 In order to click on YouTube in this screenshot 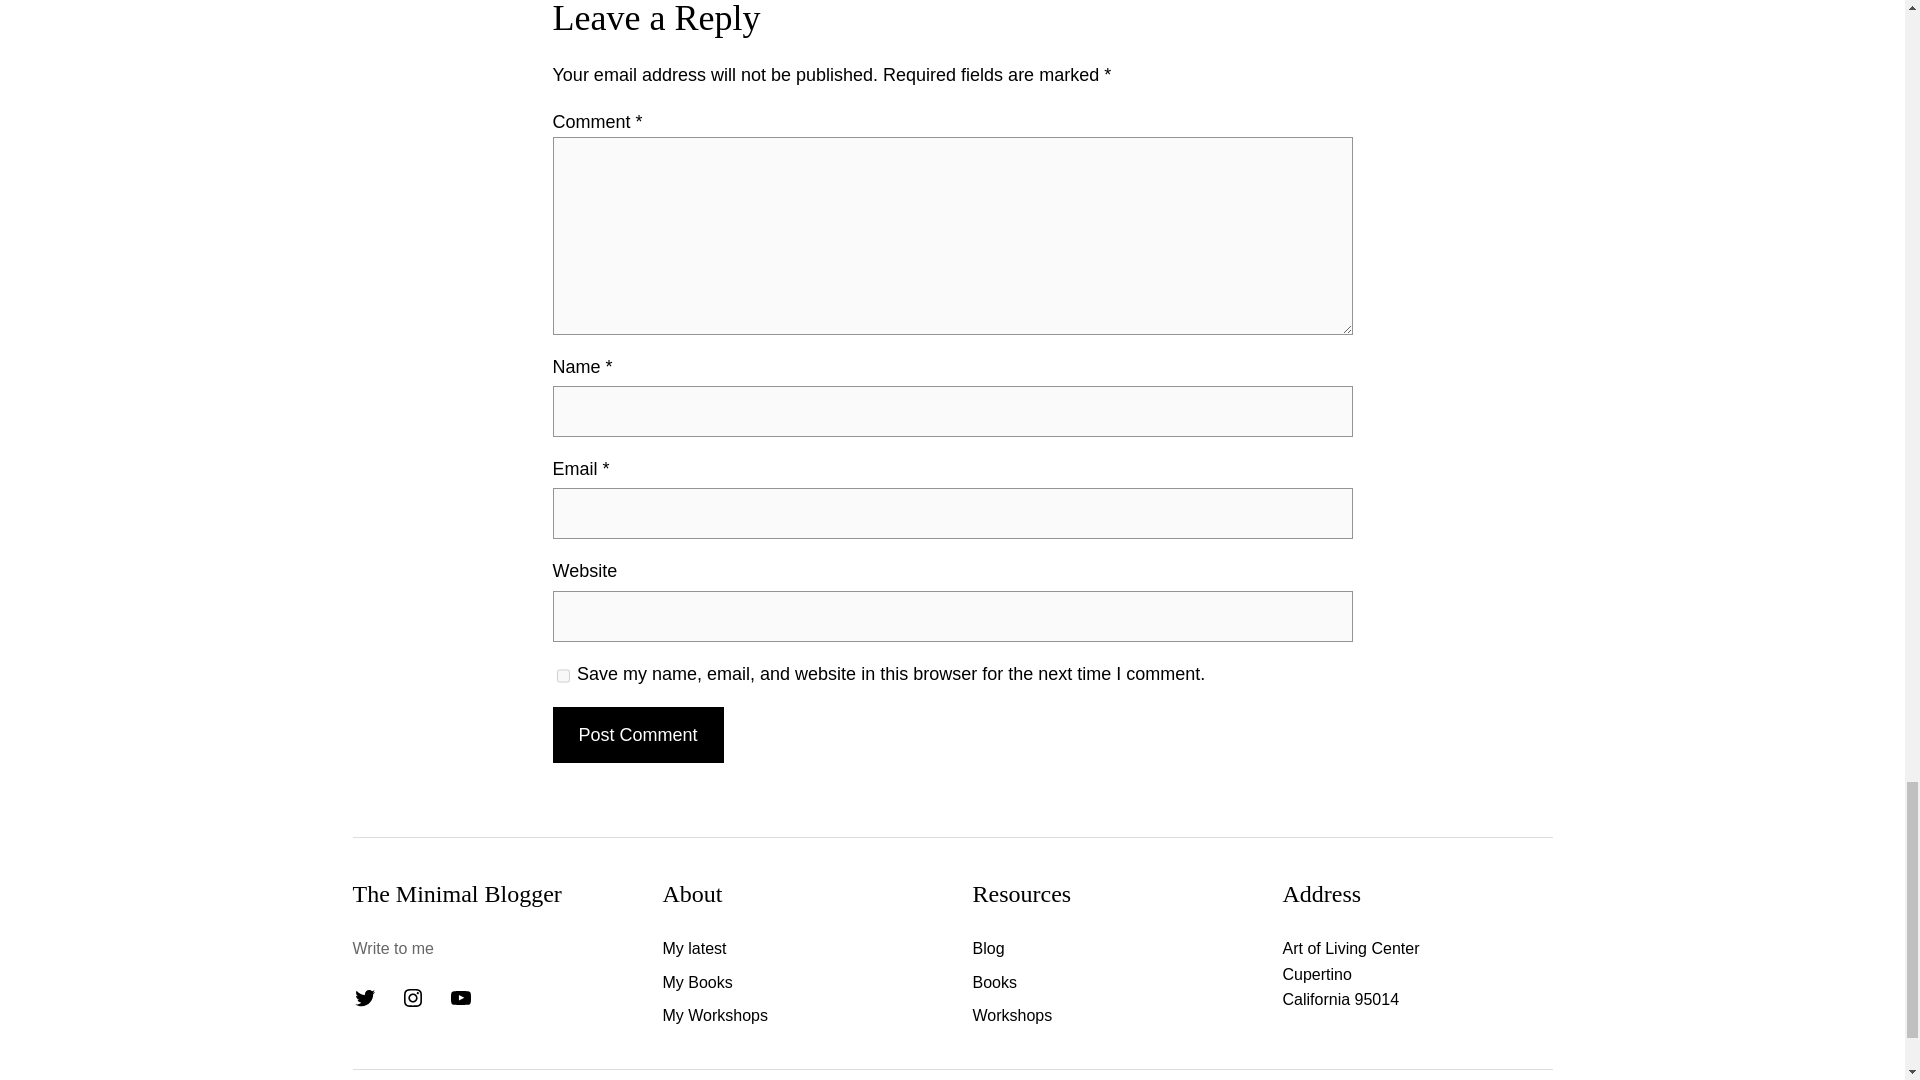, I will do `click(460, 998)`.